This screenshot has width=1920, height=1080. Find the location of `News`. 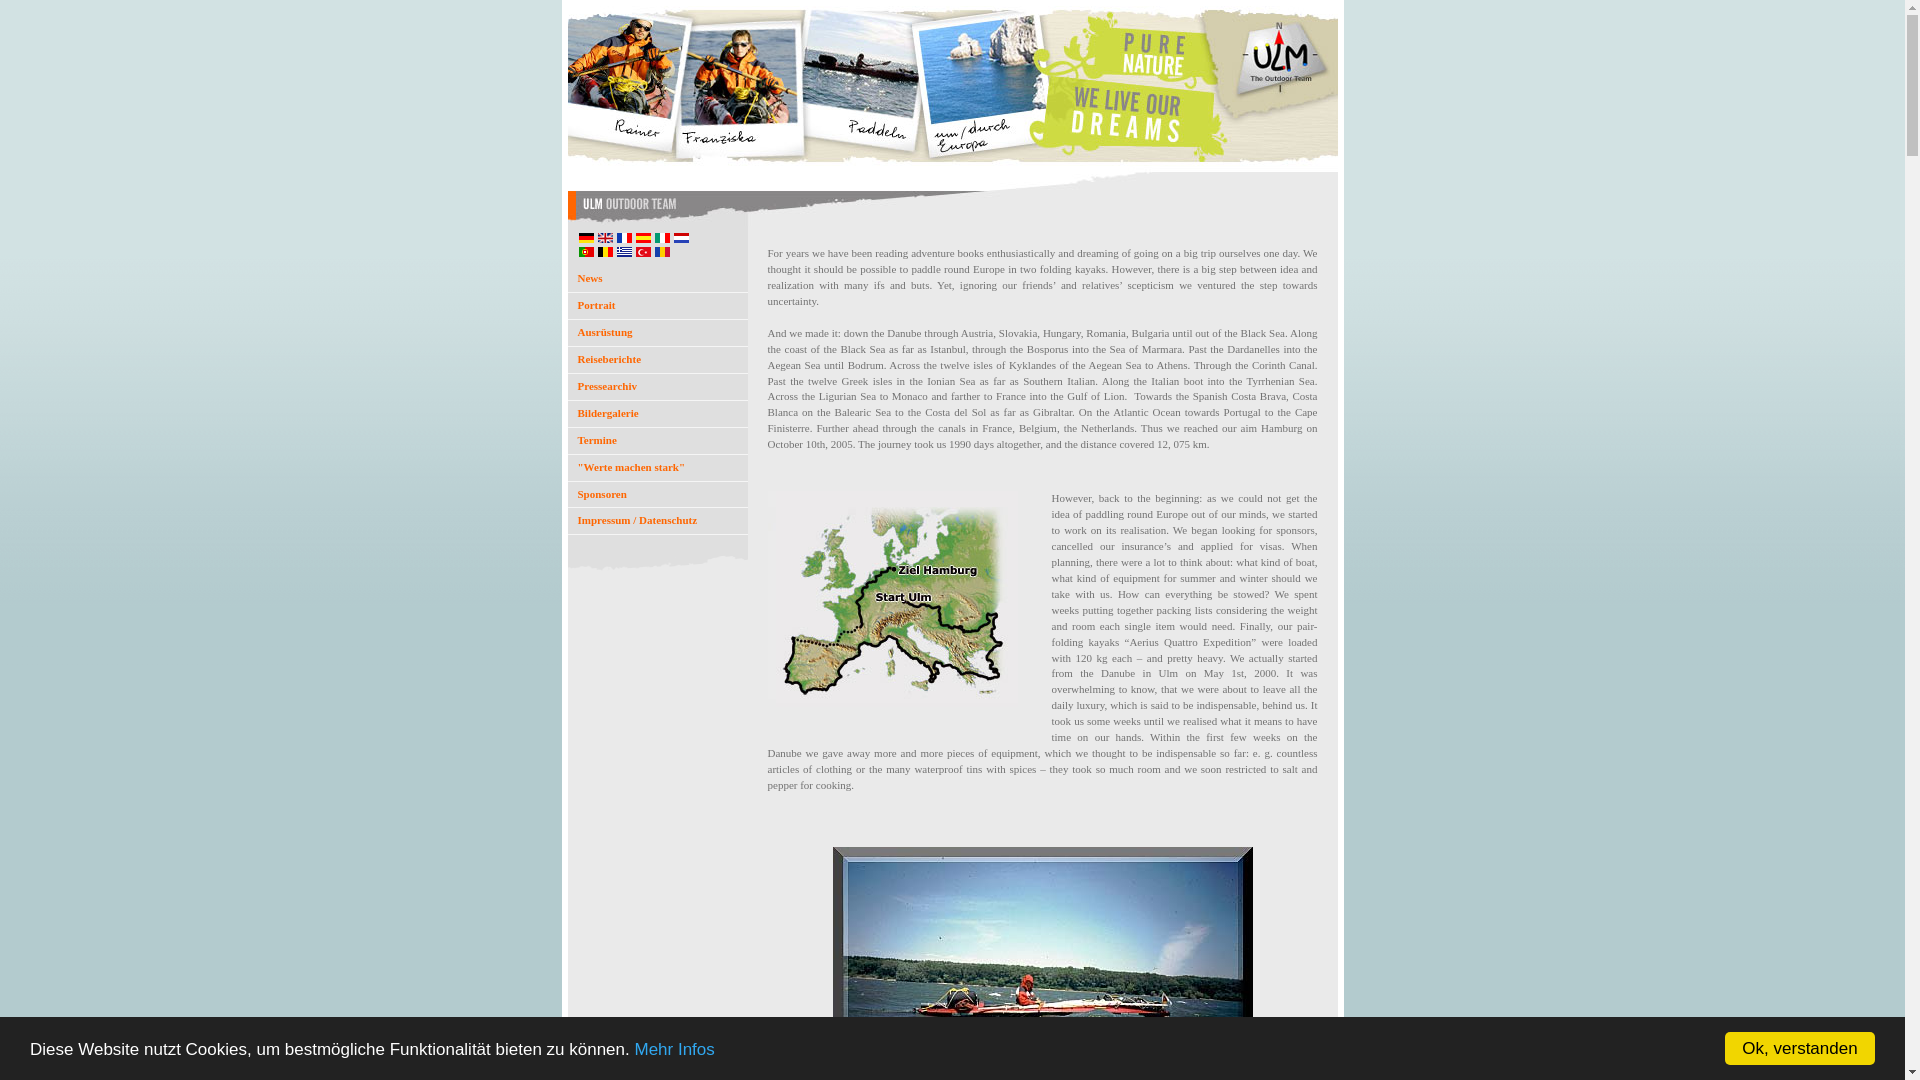

News is located at coordinates (658, 278).